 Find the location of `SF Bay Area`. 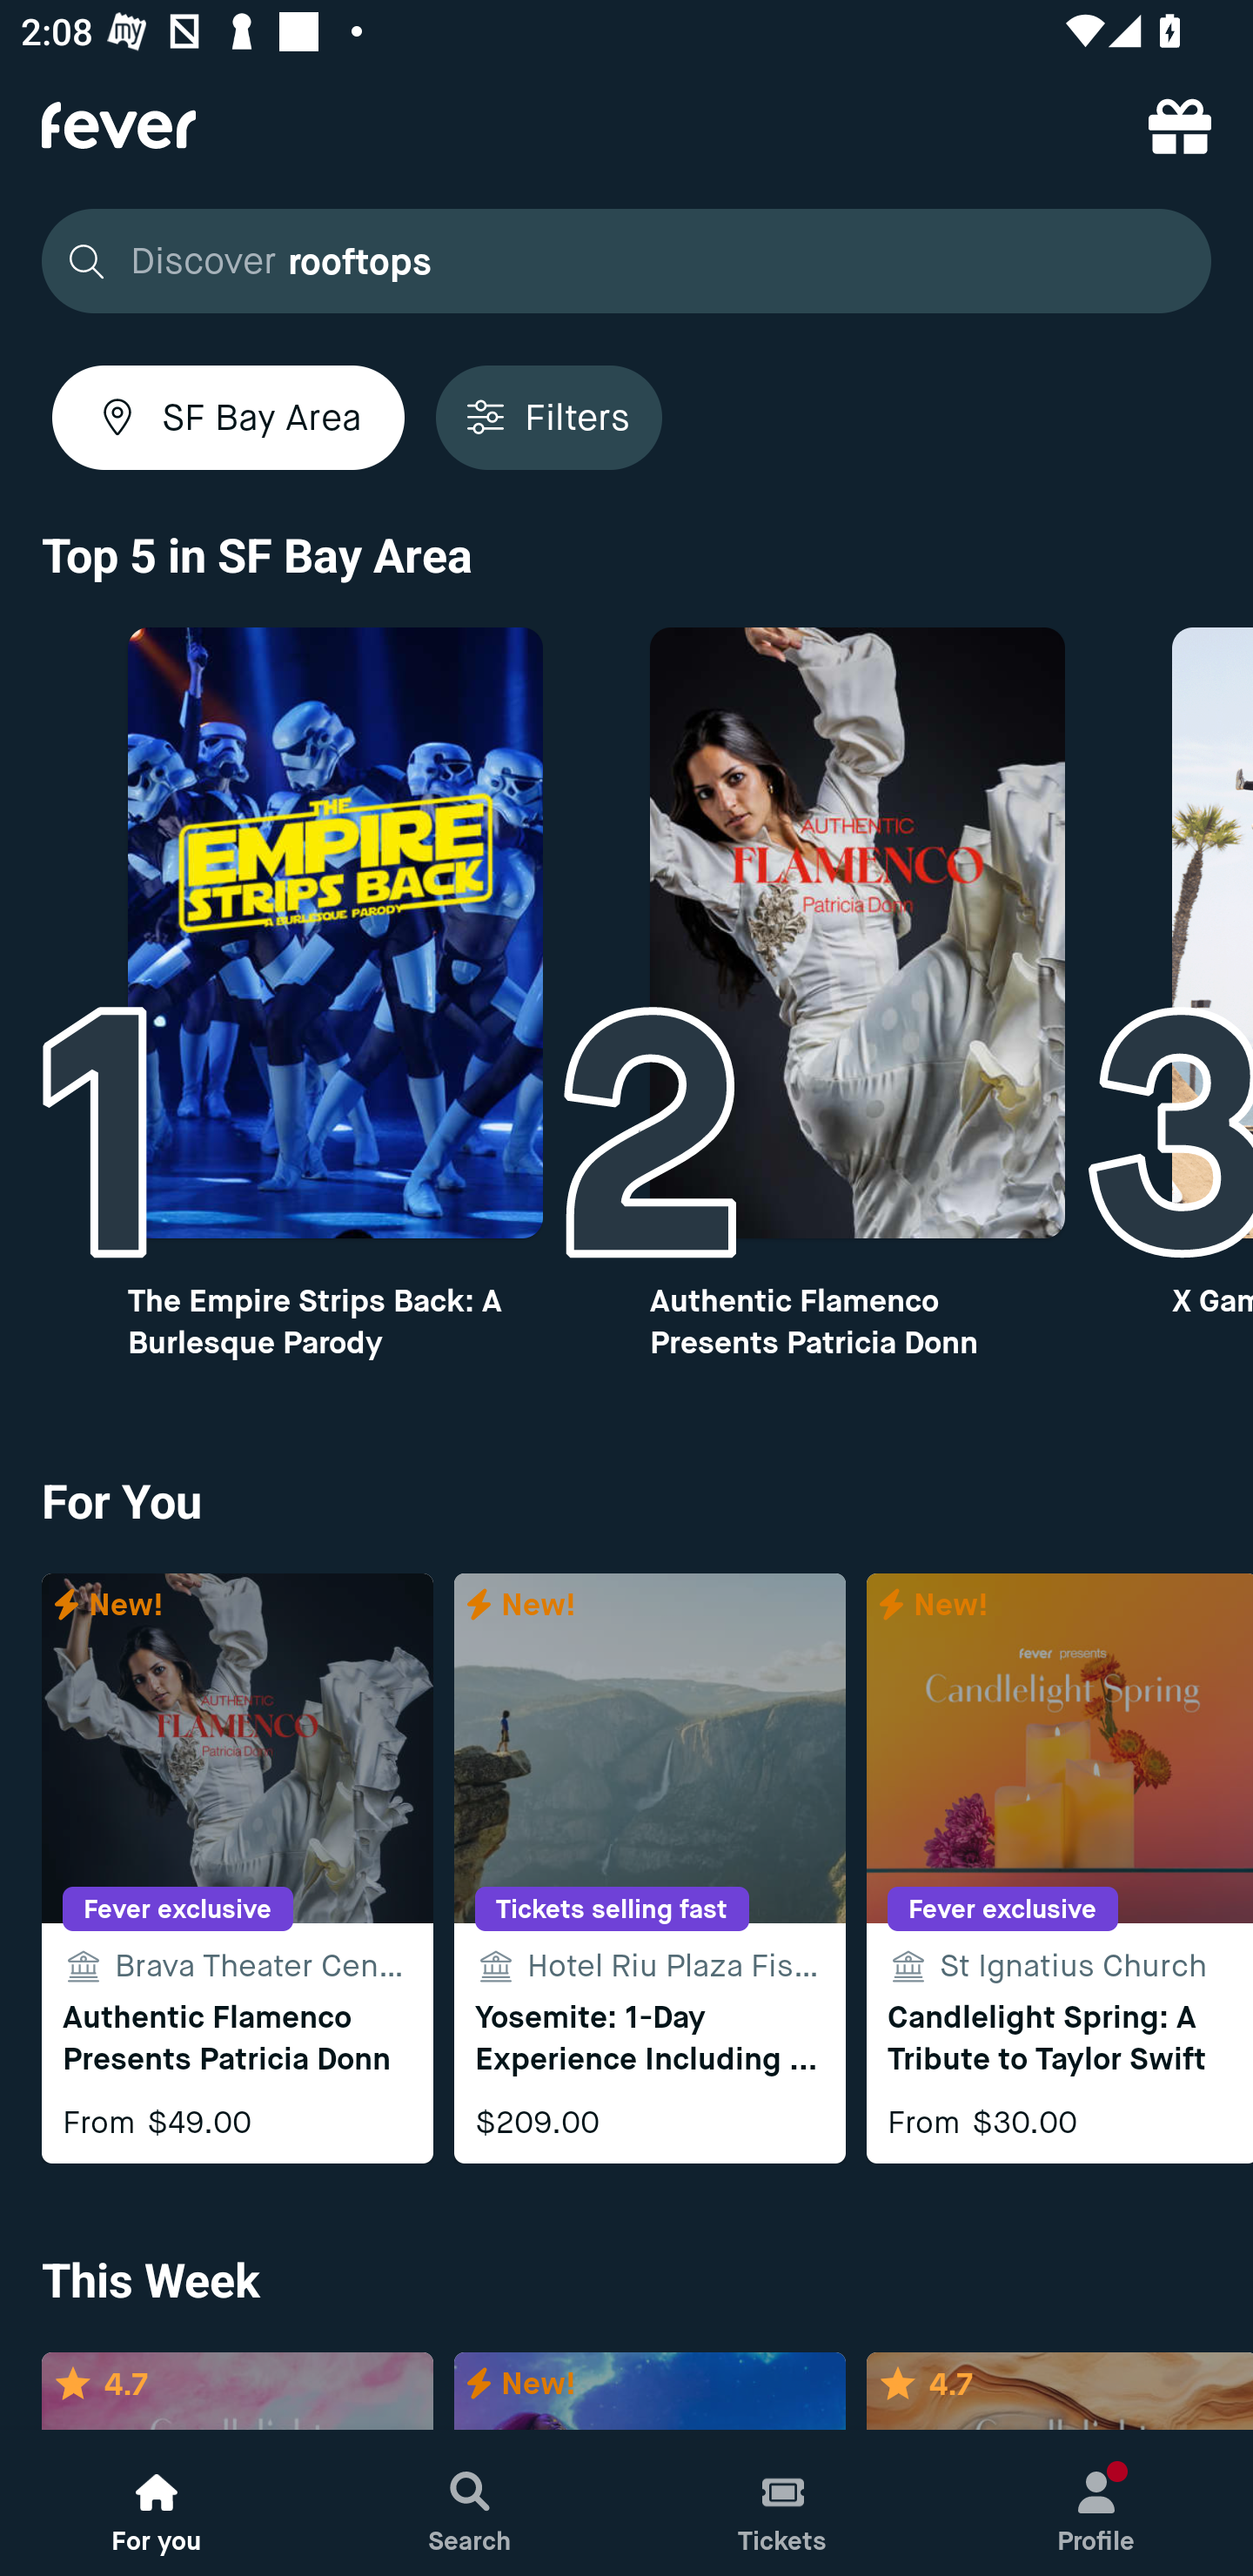

SF Bay Area is located at coordinates (228, 417).